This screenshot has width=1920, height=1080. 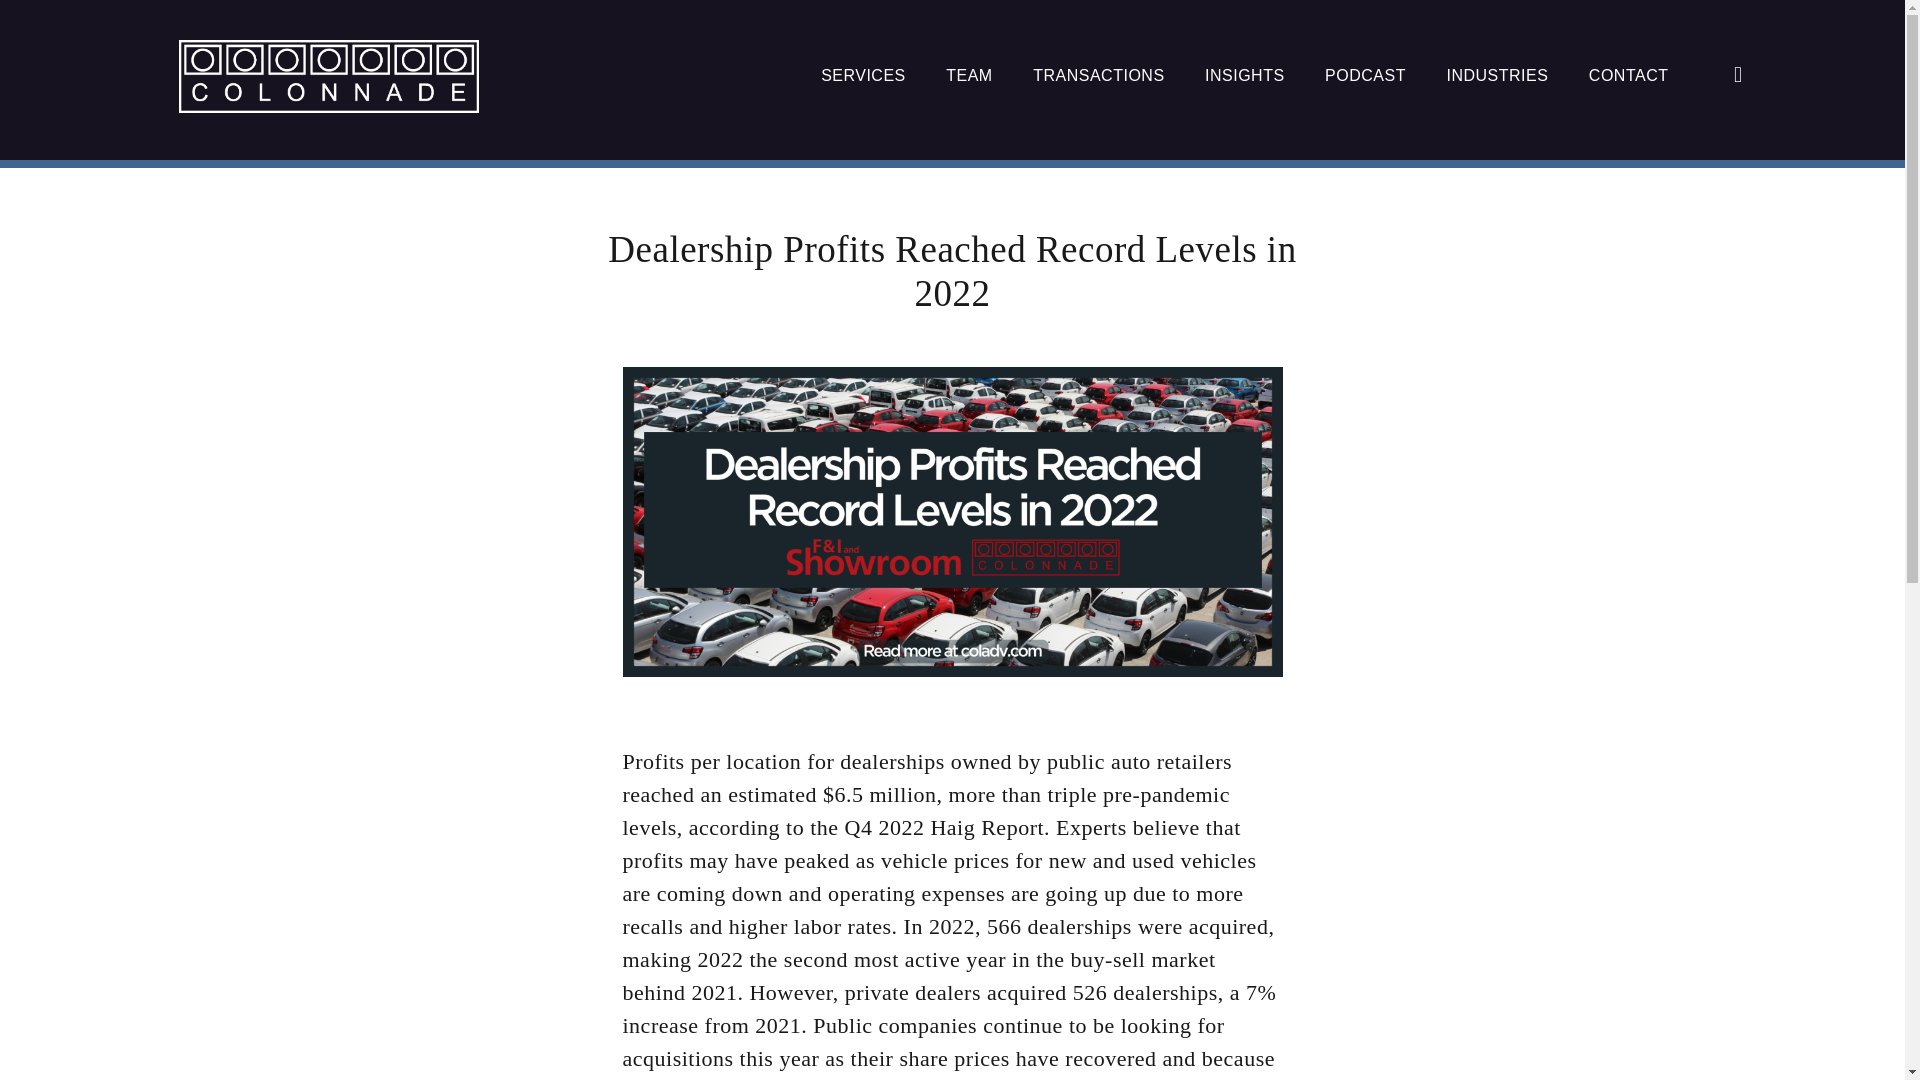 I want to click on TRANSACTIONS, so click(x=1098, y=76).